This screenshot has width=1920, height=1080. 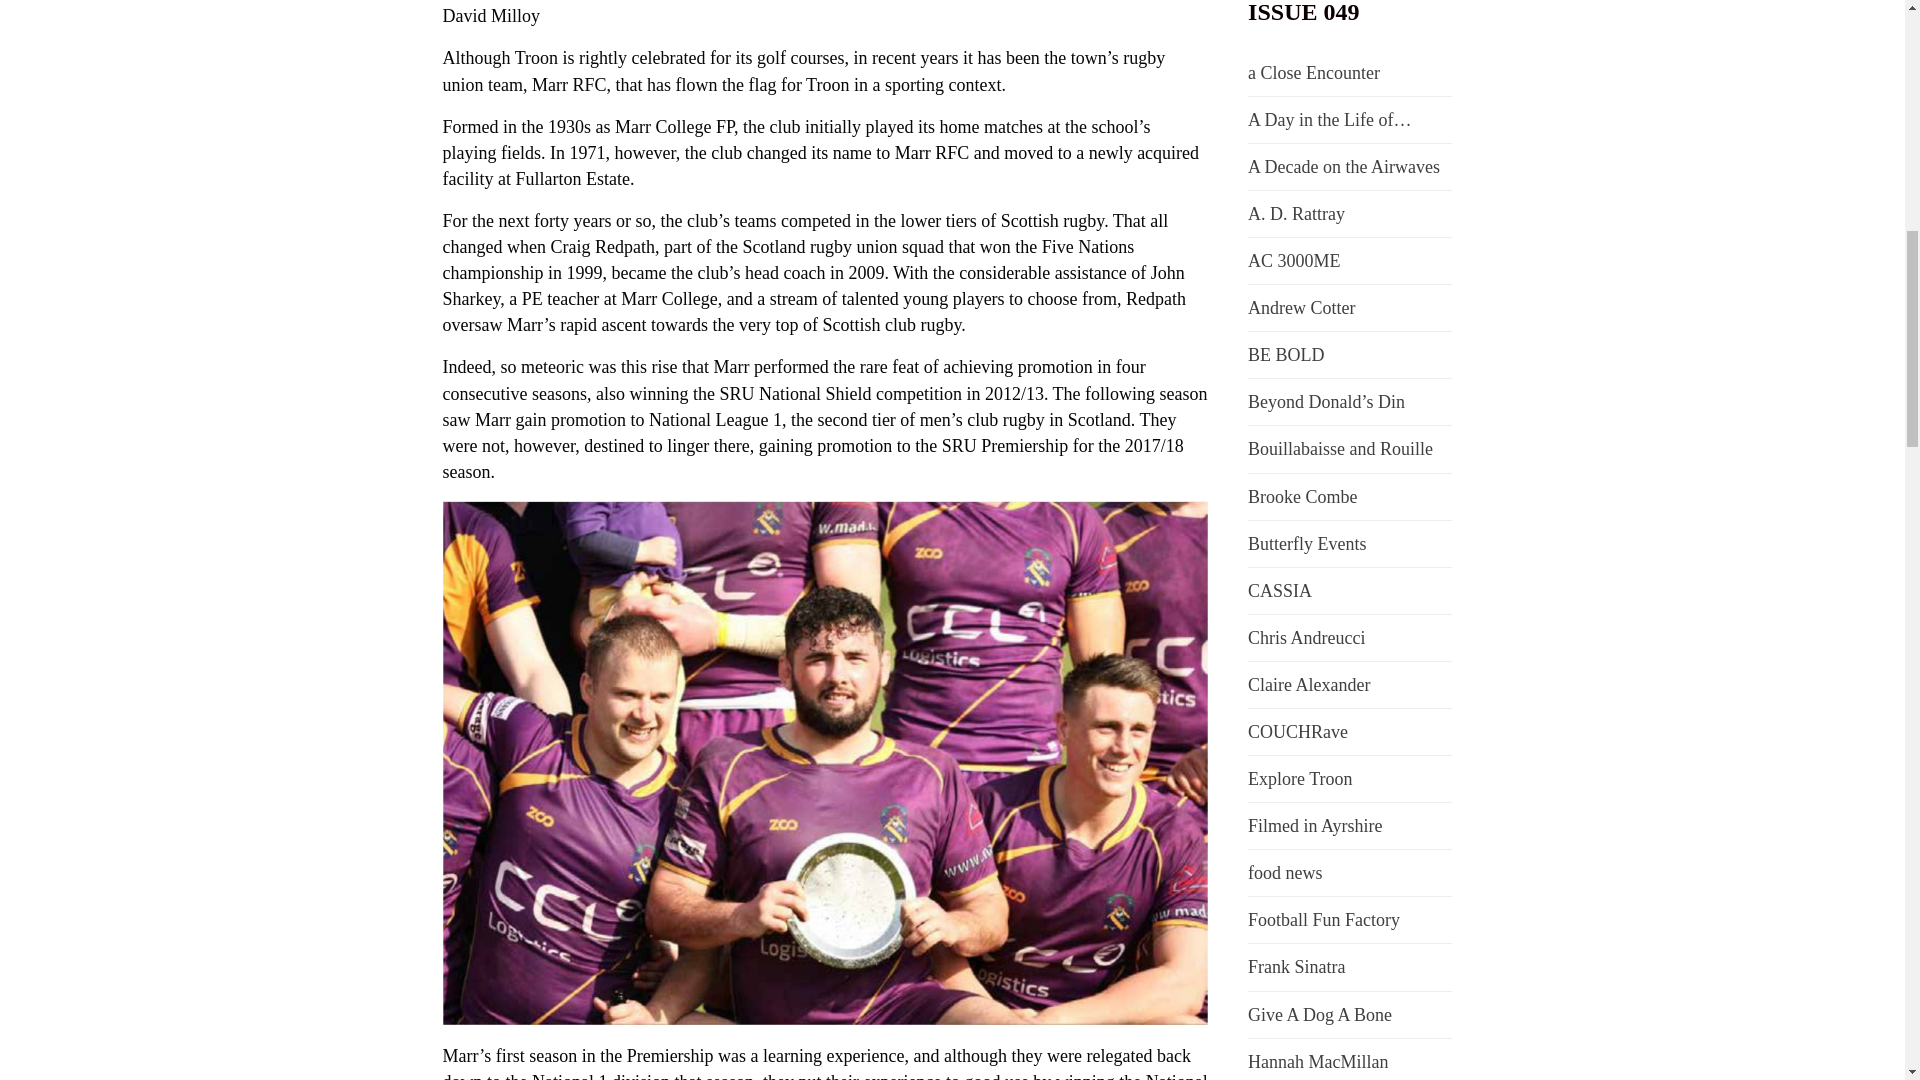 I want to click on Explore Troon, so click(x=1300, y=778).